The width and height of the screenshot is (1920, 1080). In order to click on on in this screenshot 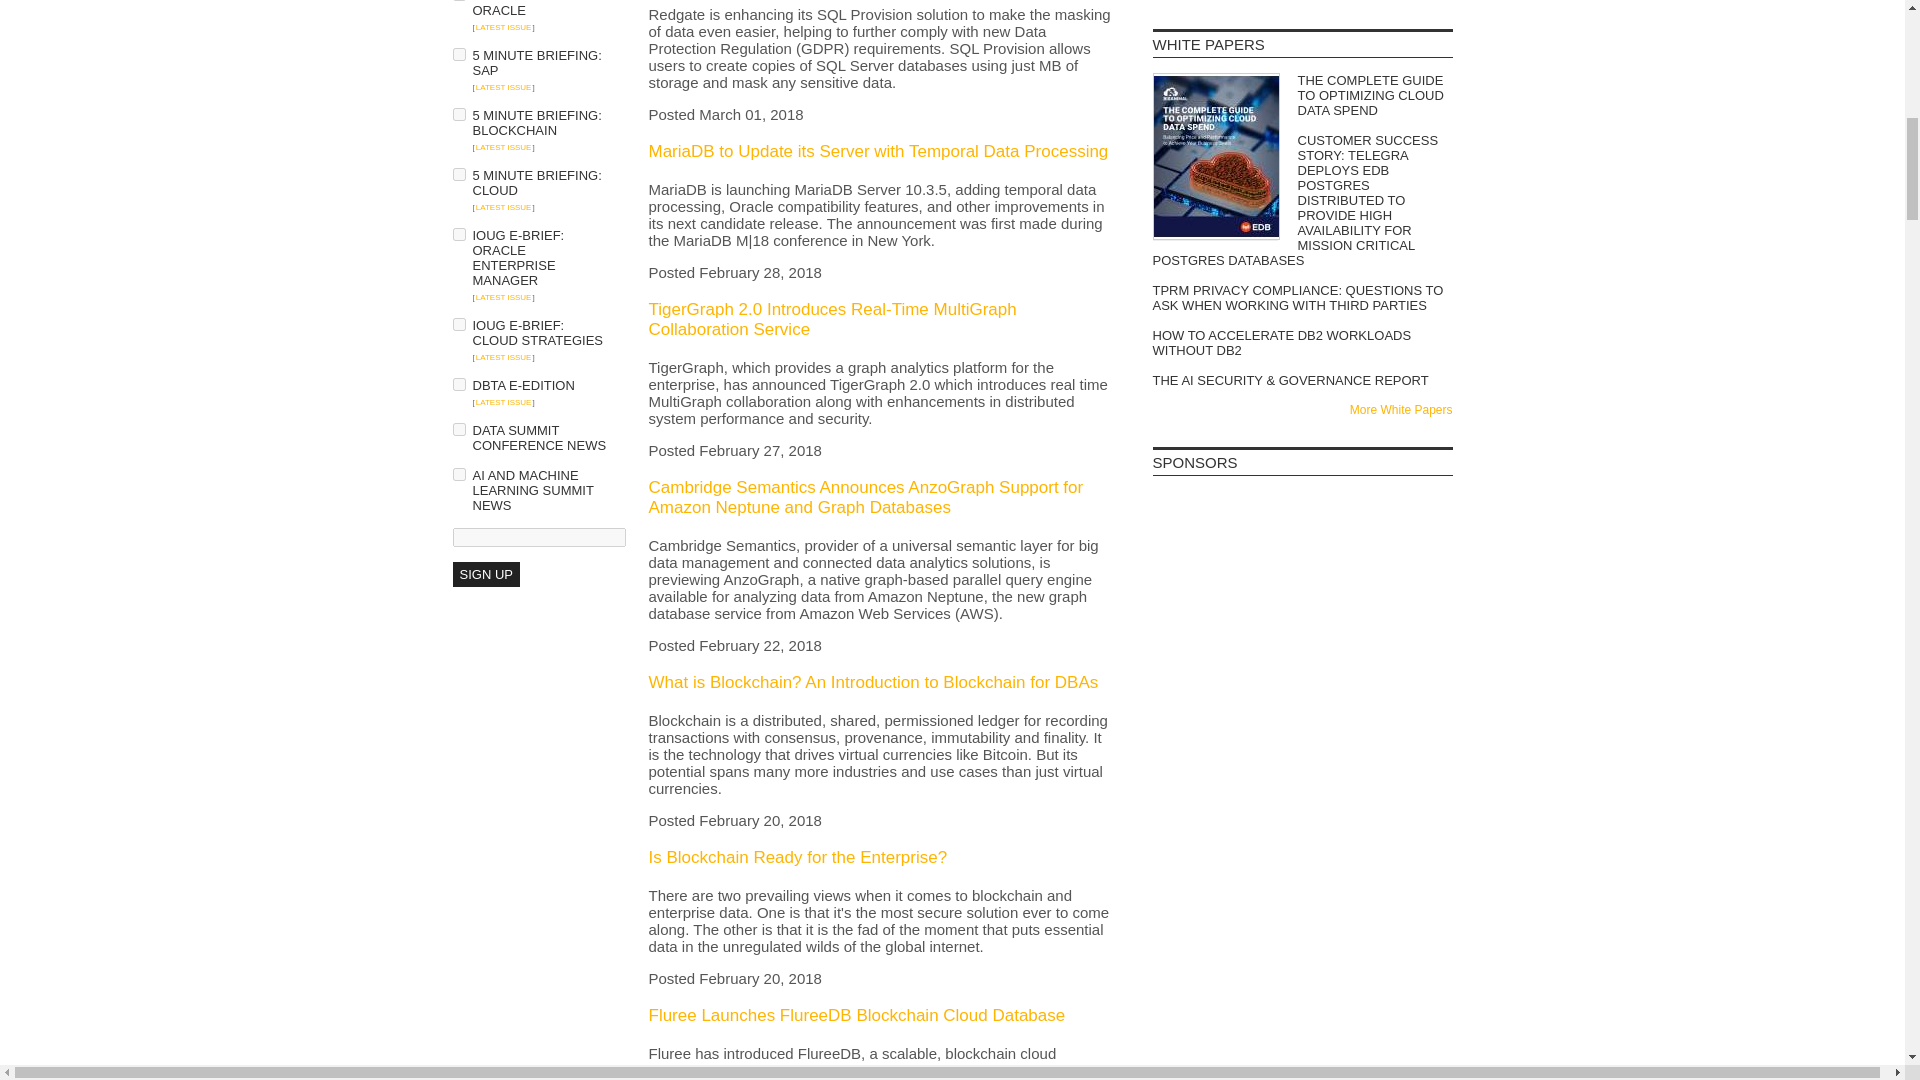, I will do `click(458, 384)`.